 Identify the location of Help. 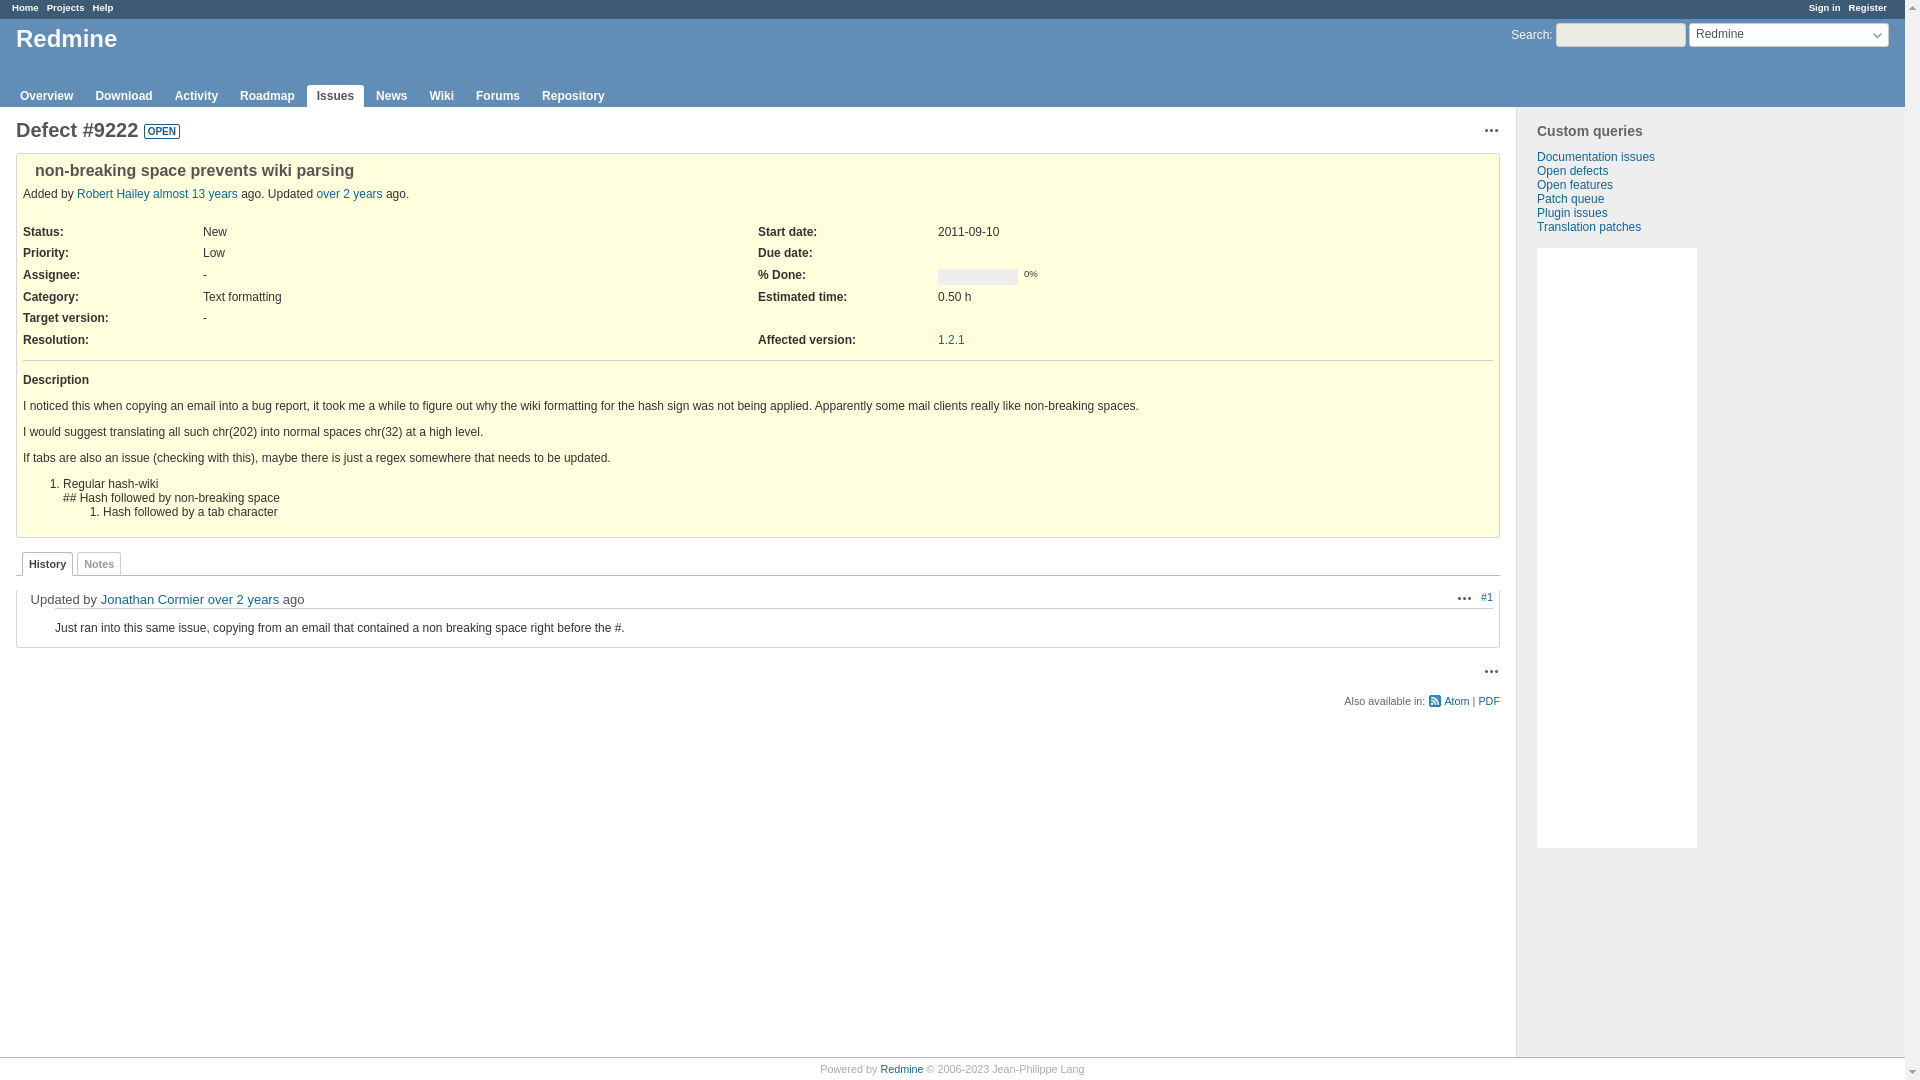
(102, 7).